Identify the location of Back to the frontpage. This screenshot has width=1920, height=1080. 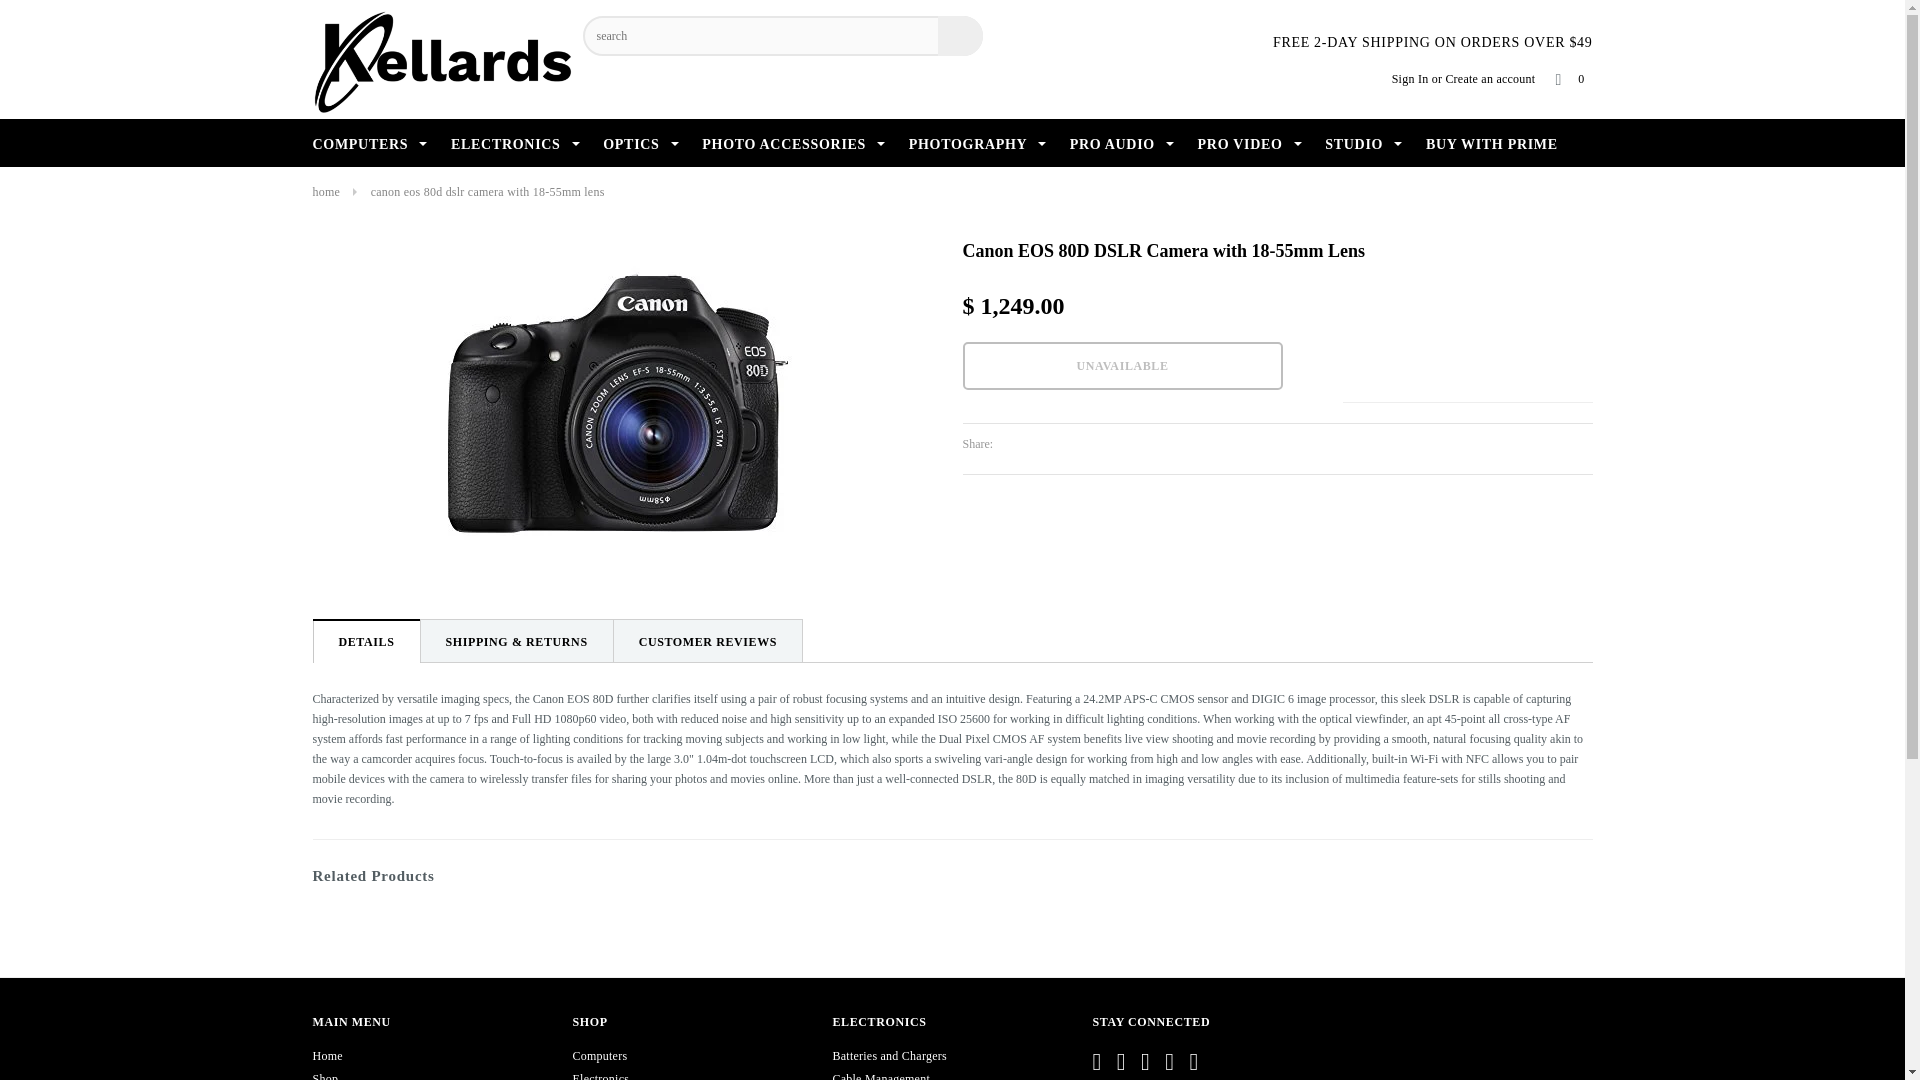
(325, 191).